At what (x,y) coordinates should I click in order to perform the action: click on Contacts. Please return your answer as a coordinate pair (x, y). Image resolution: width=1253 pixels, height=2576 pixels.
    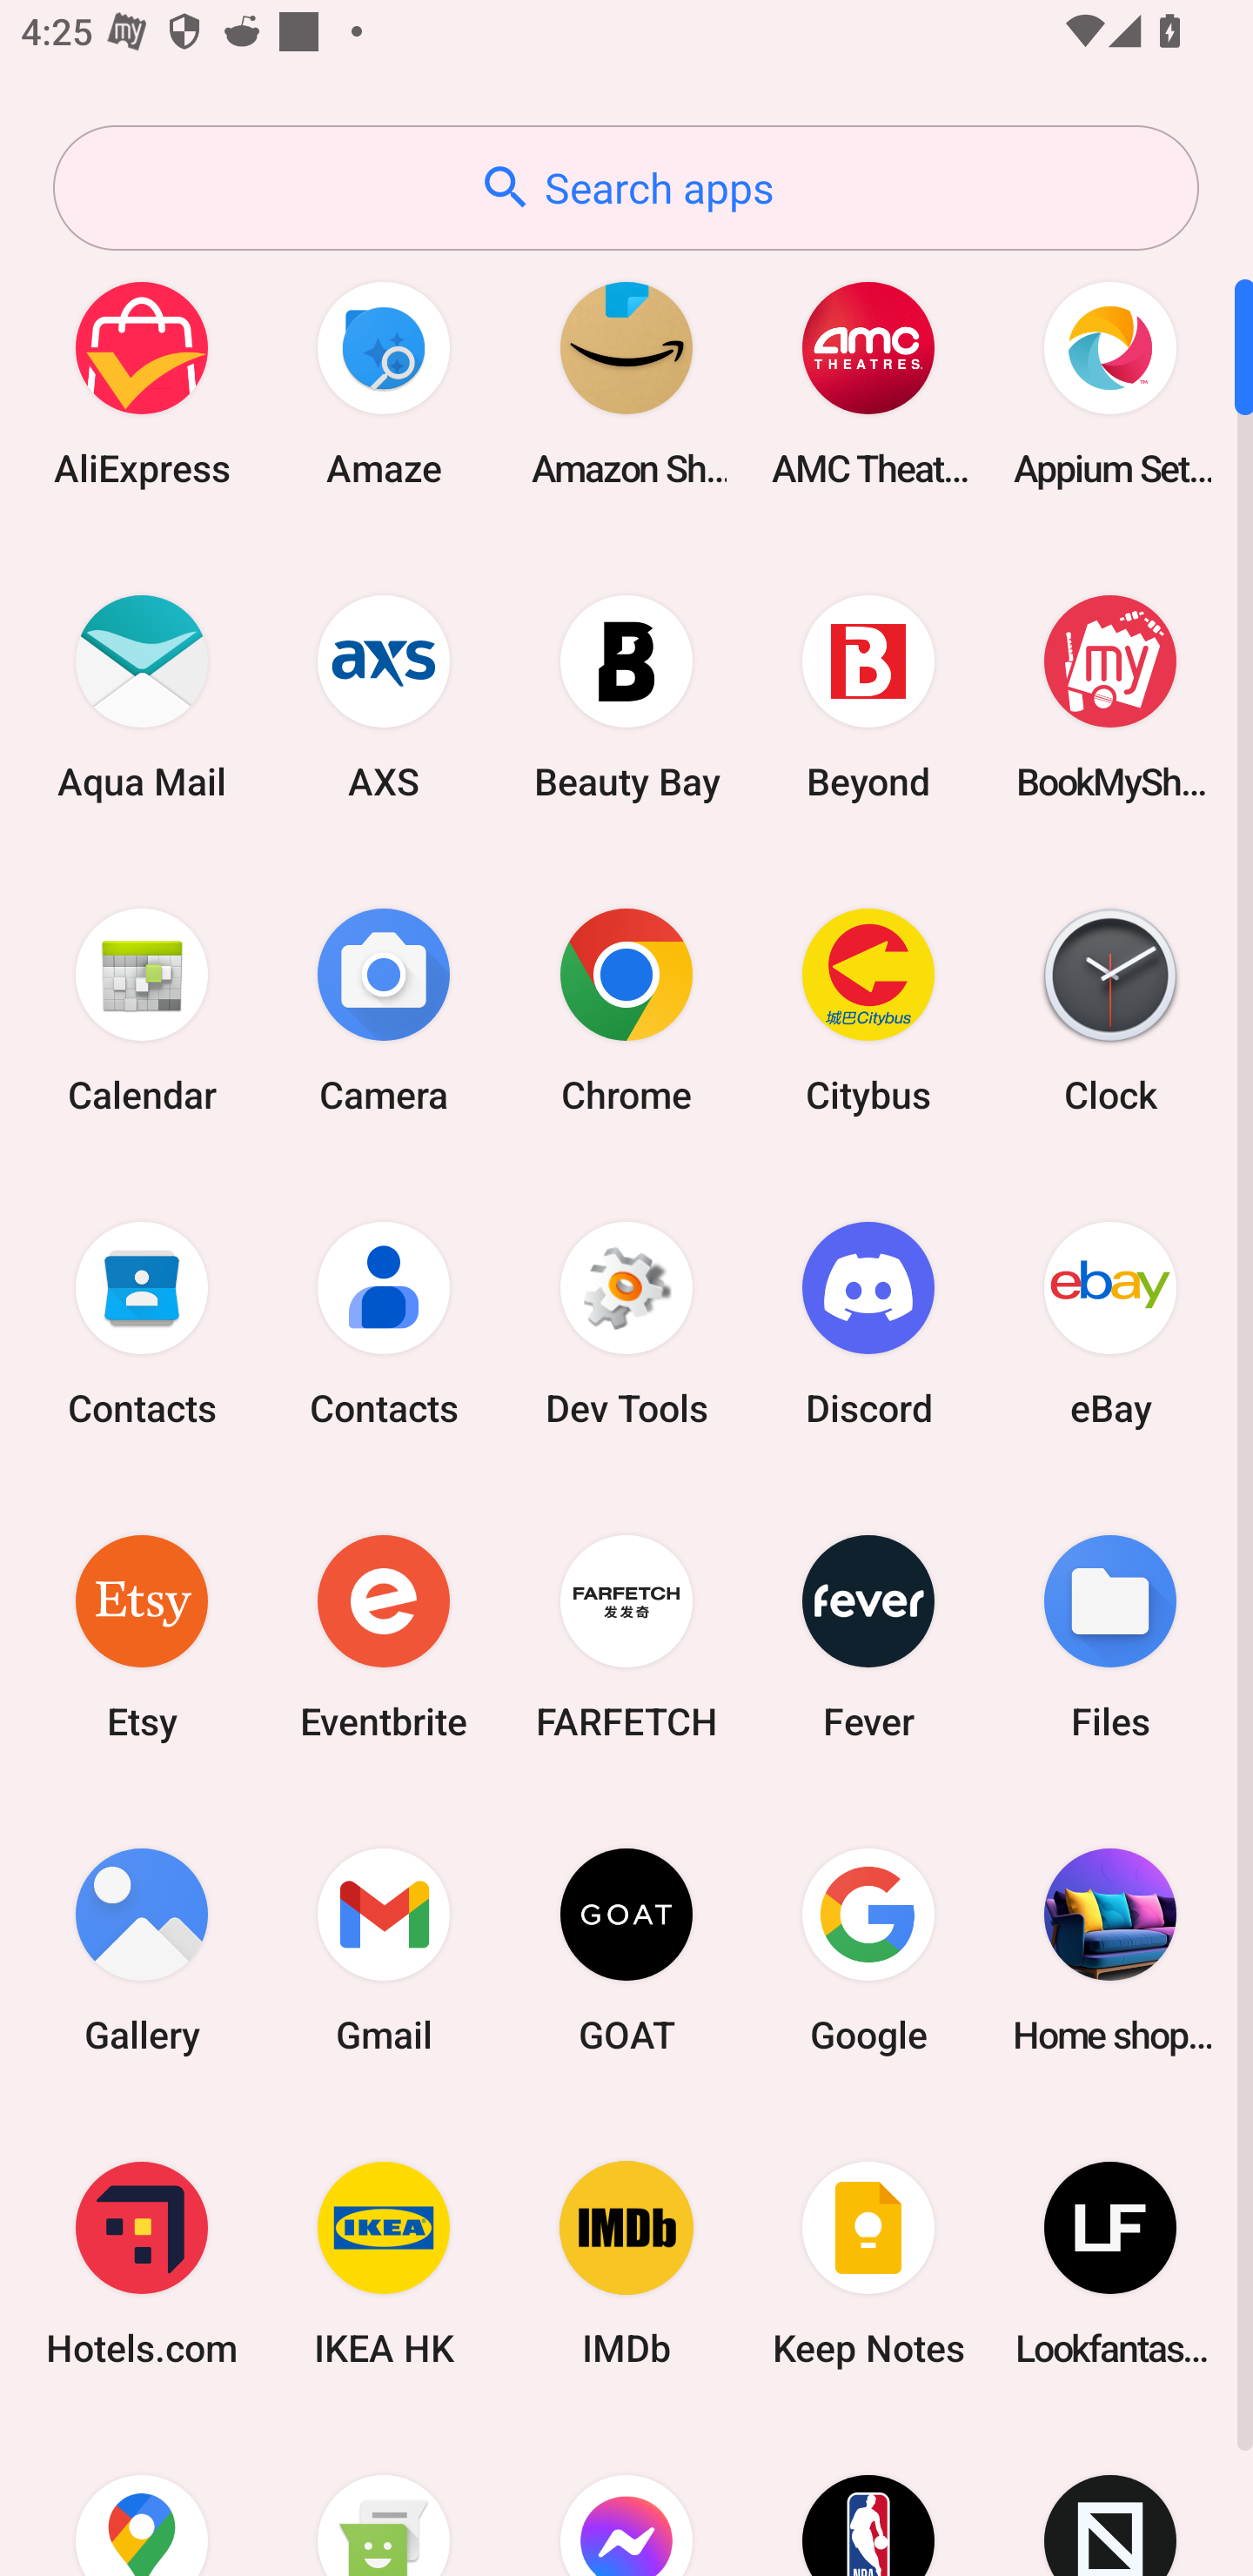
    Looking at the image, I should click on (142, 1323).